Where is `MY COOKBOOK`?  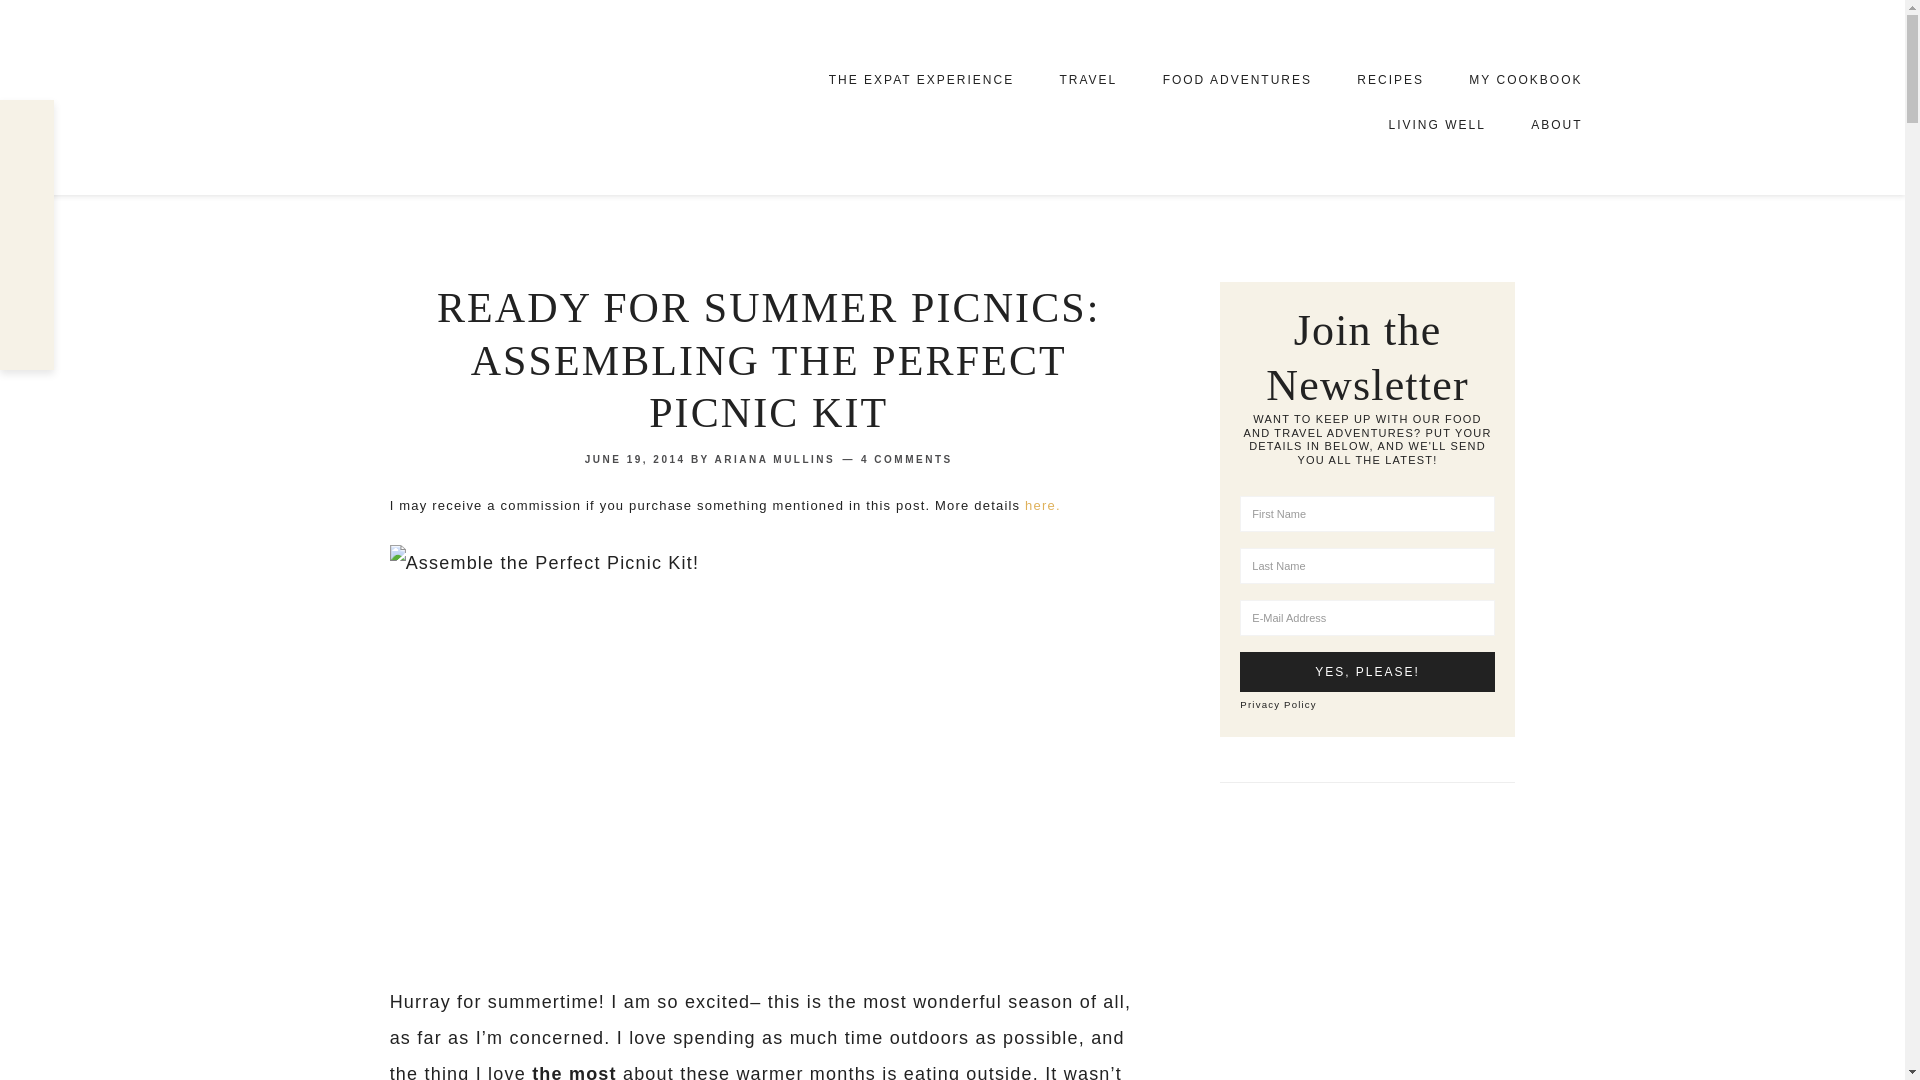
MY COOKBOOK is located at coordinates (1525, 78).